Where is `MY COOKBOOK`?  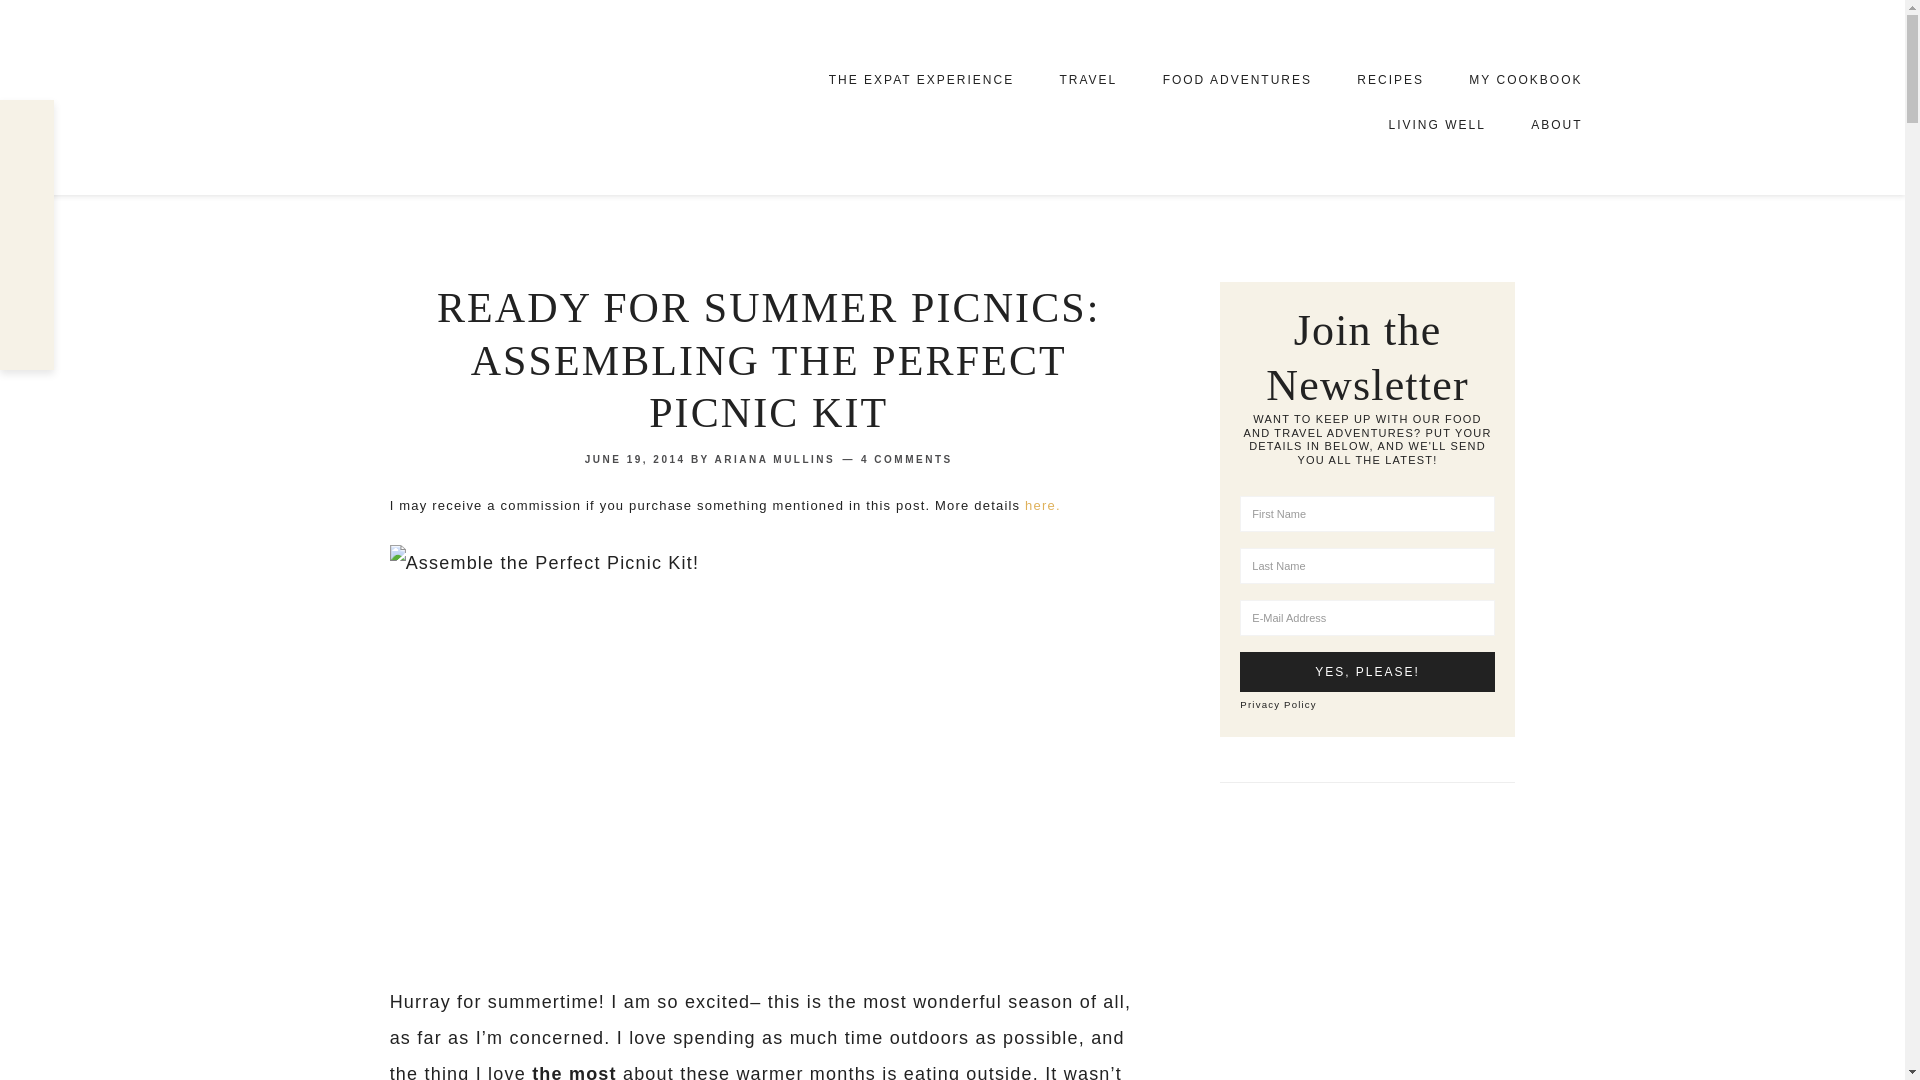
MY COOKBOOK is located at coordinates (1525, 78).